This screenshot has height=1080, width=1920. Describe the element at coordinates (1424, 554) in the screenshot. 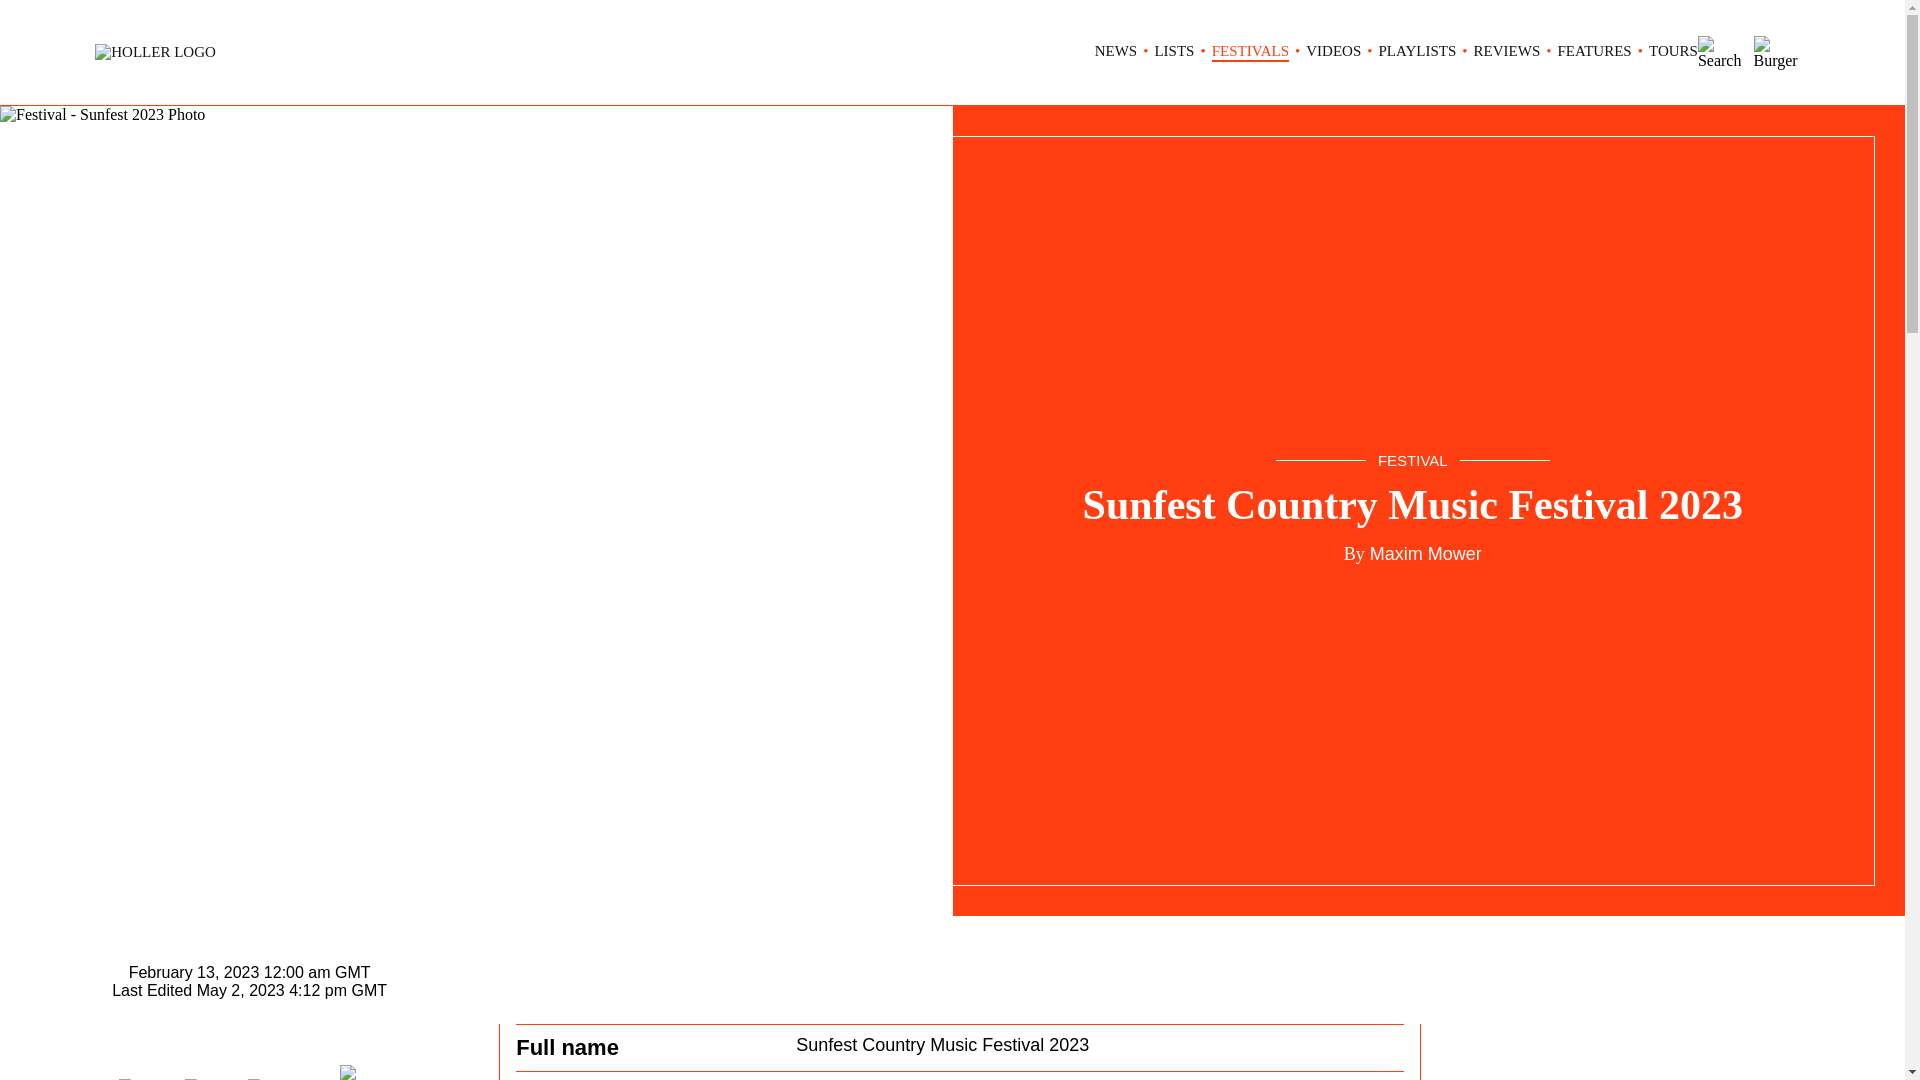

I see `Maxim Mower` at that location.